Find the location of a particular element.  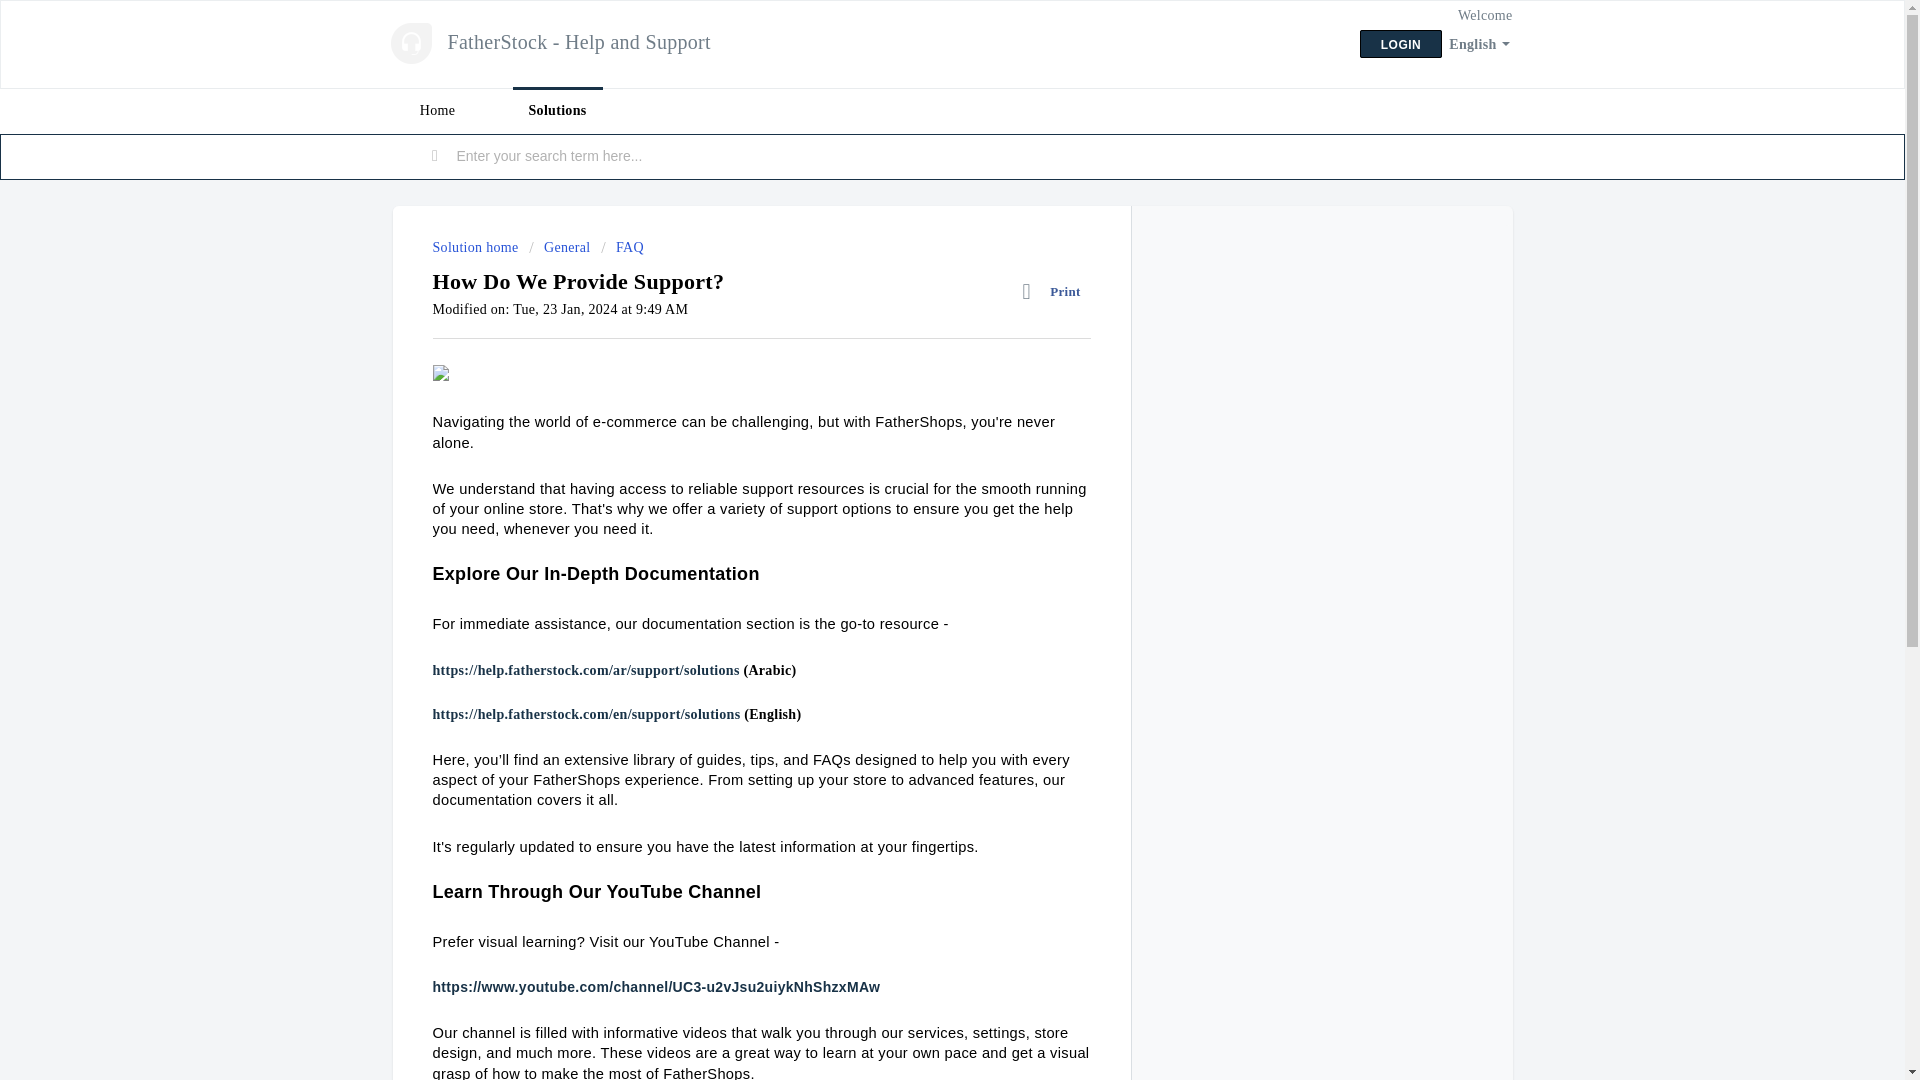

Check Ticket Status is located at coordinates (1196, 154).